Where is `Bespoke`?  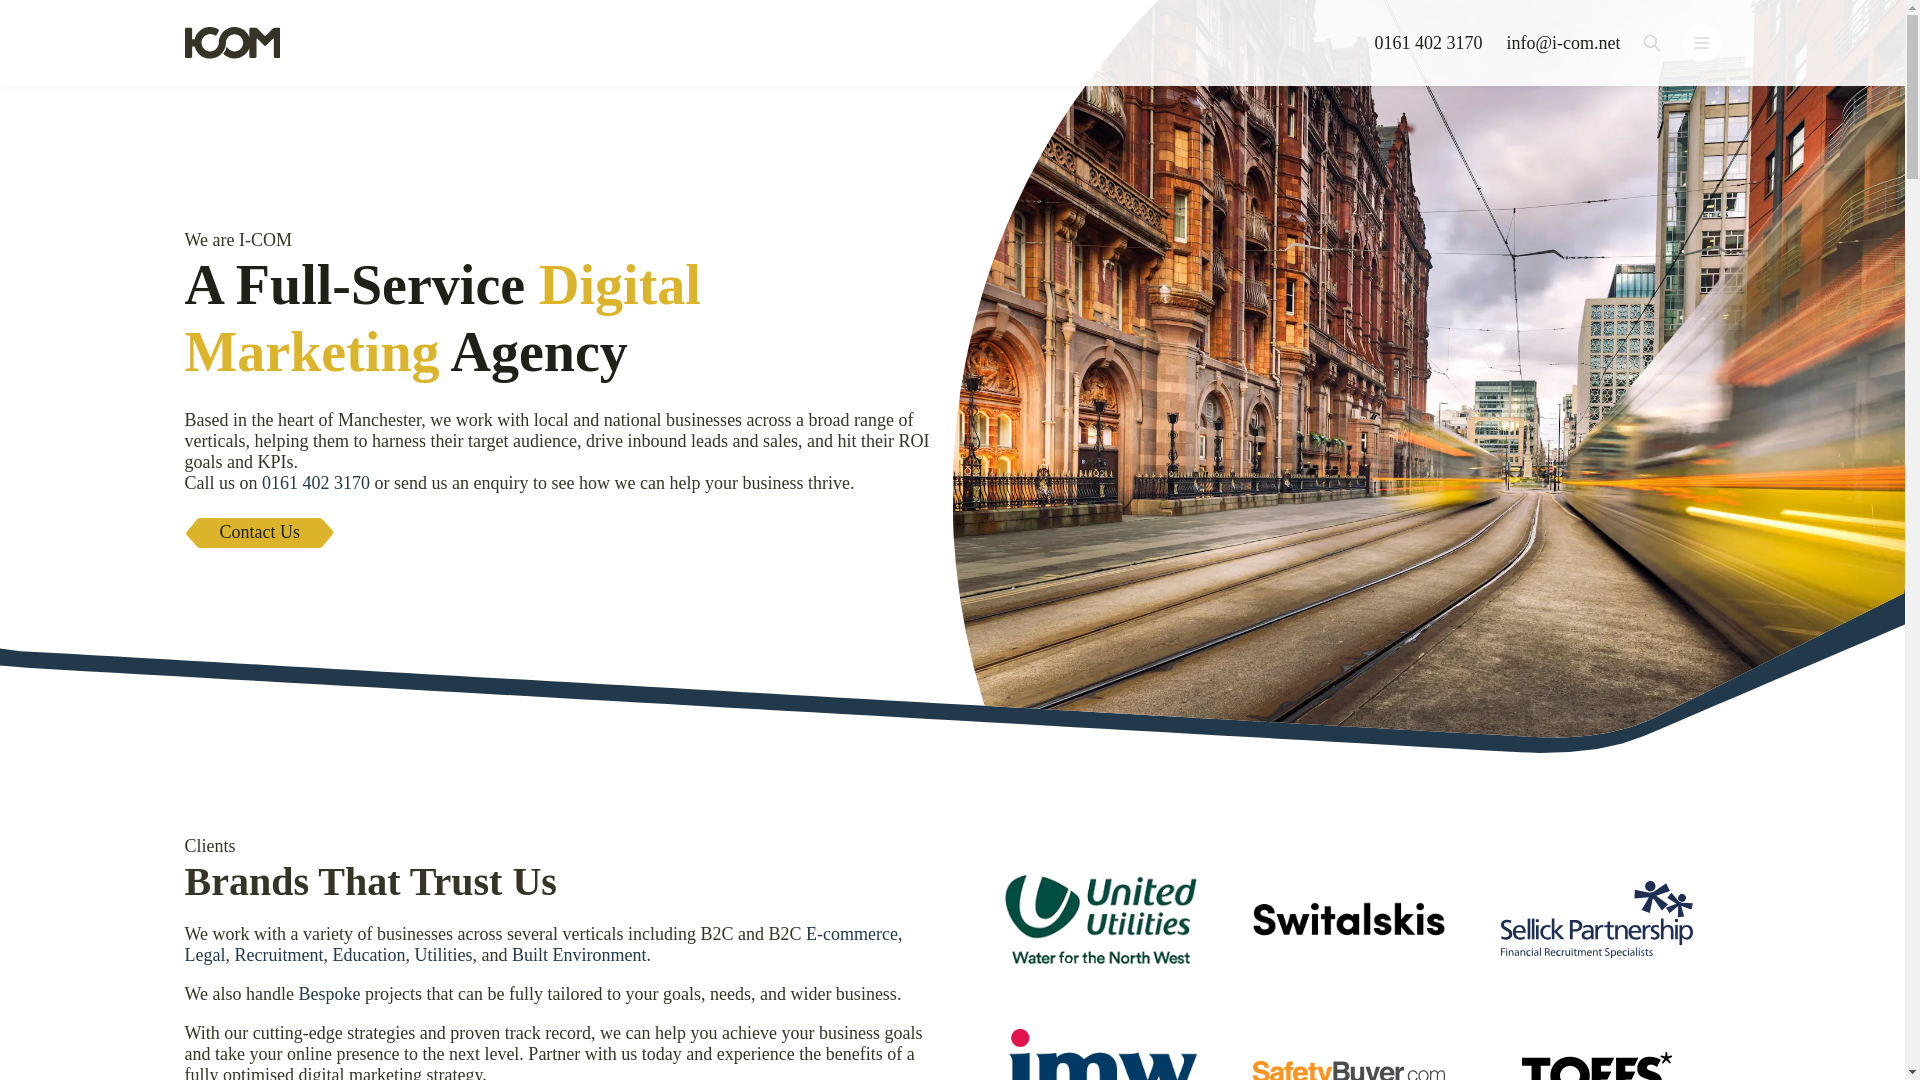 Bespoke is located at coordinates (330, 994).